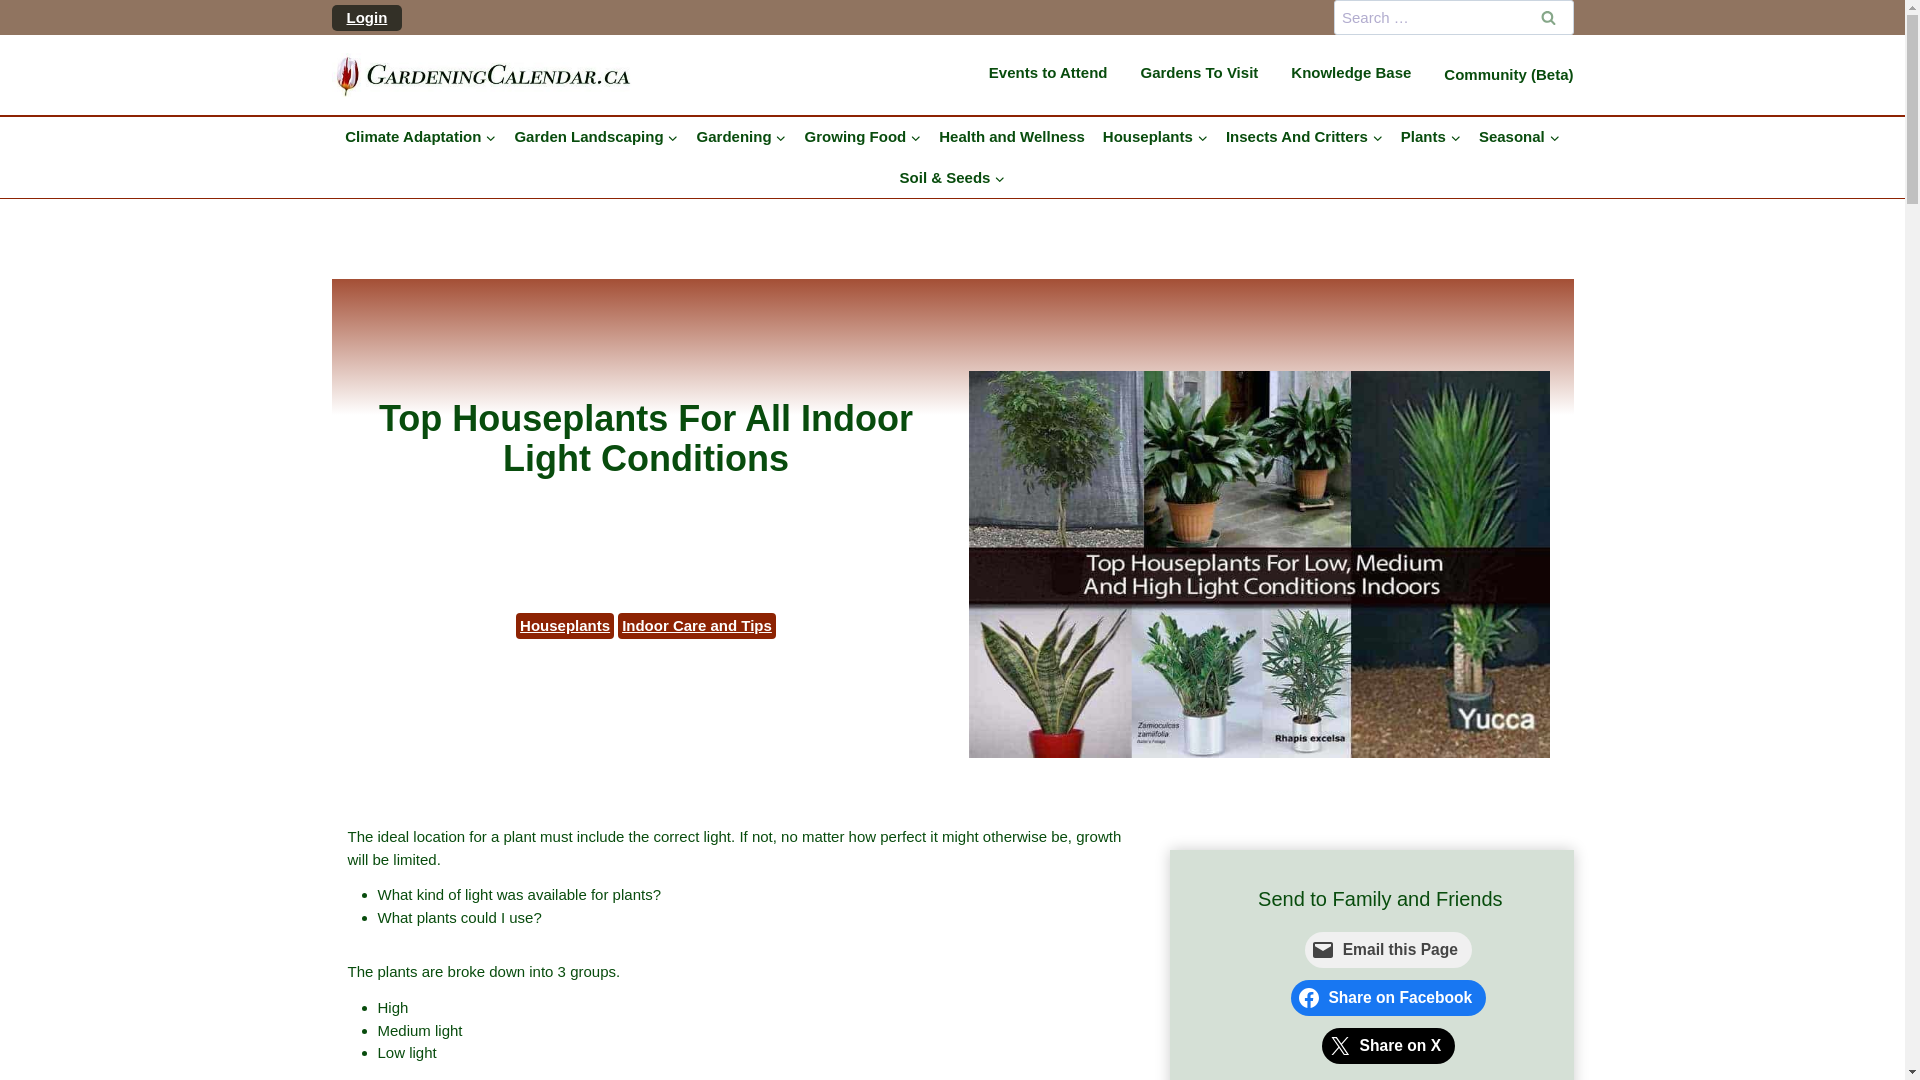 The width and height of the screenshot is (1920, 1080). What do you see at coordinates (1056, 74) in the screenshot?
I see `Events to Attend` at bounding box center [1056, 74].